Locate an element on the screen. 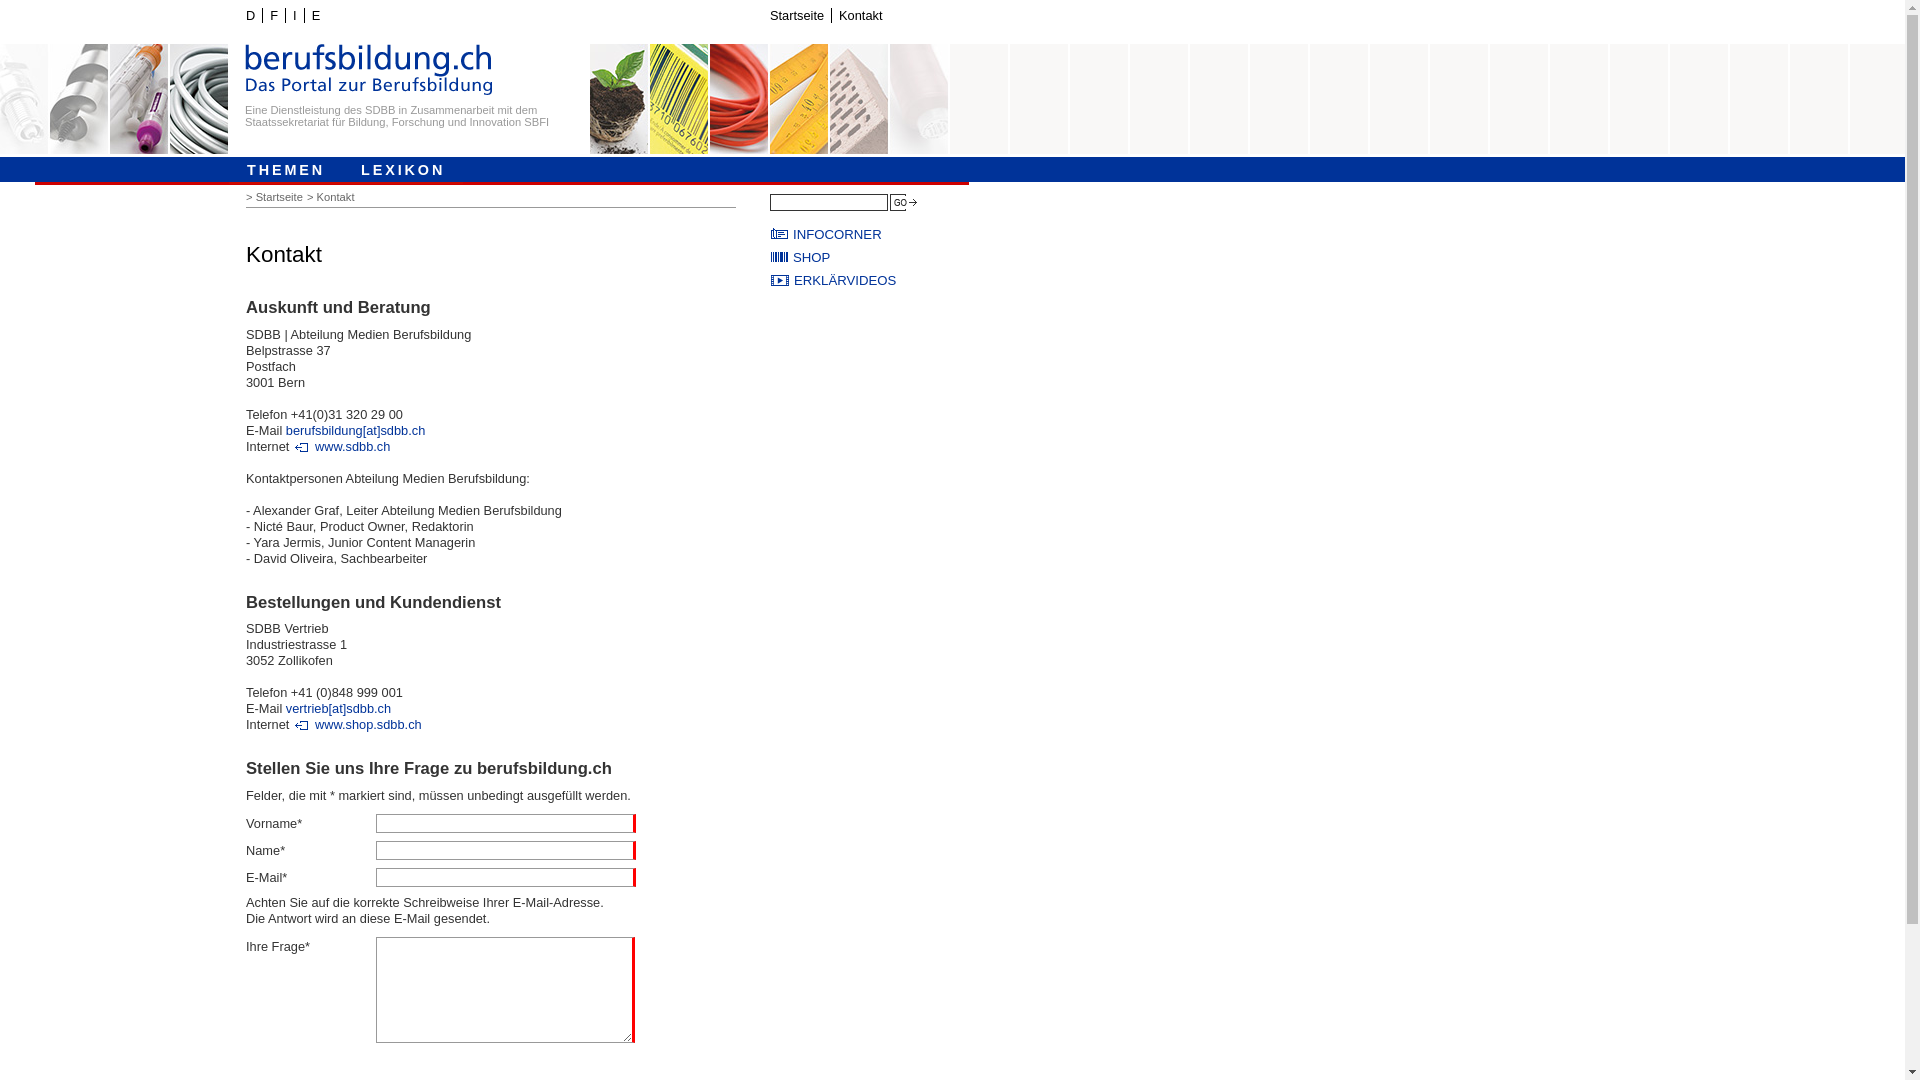 This screenshot has width=1920, height=1080. www.shop.sdbb.ch is located at coordinates (358, 725).